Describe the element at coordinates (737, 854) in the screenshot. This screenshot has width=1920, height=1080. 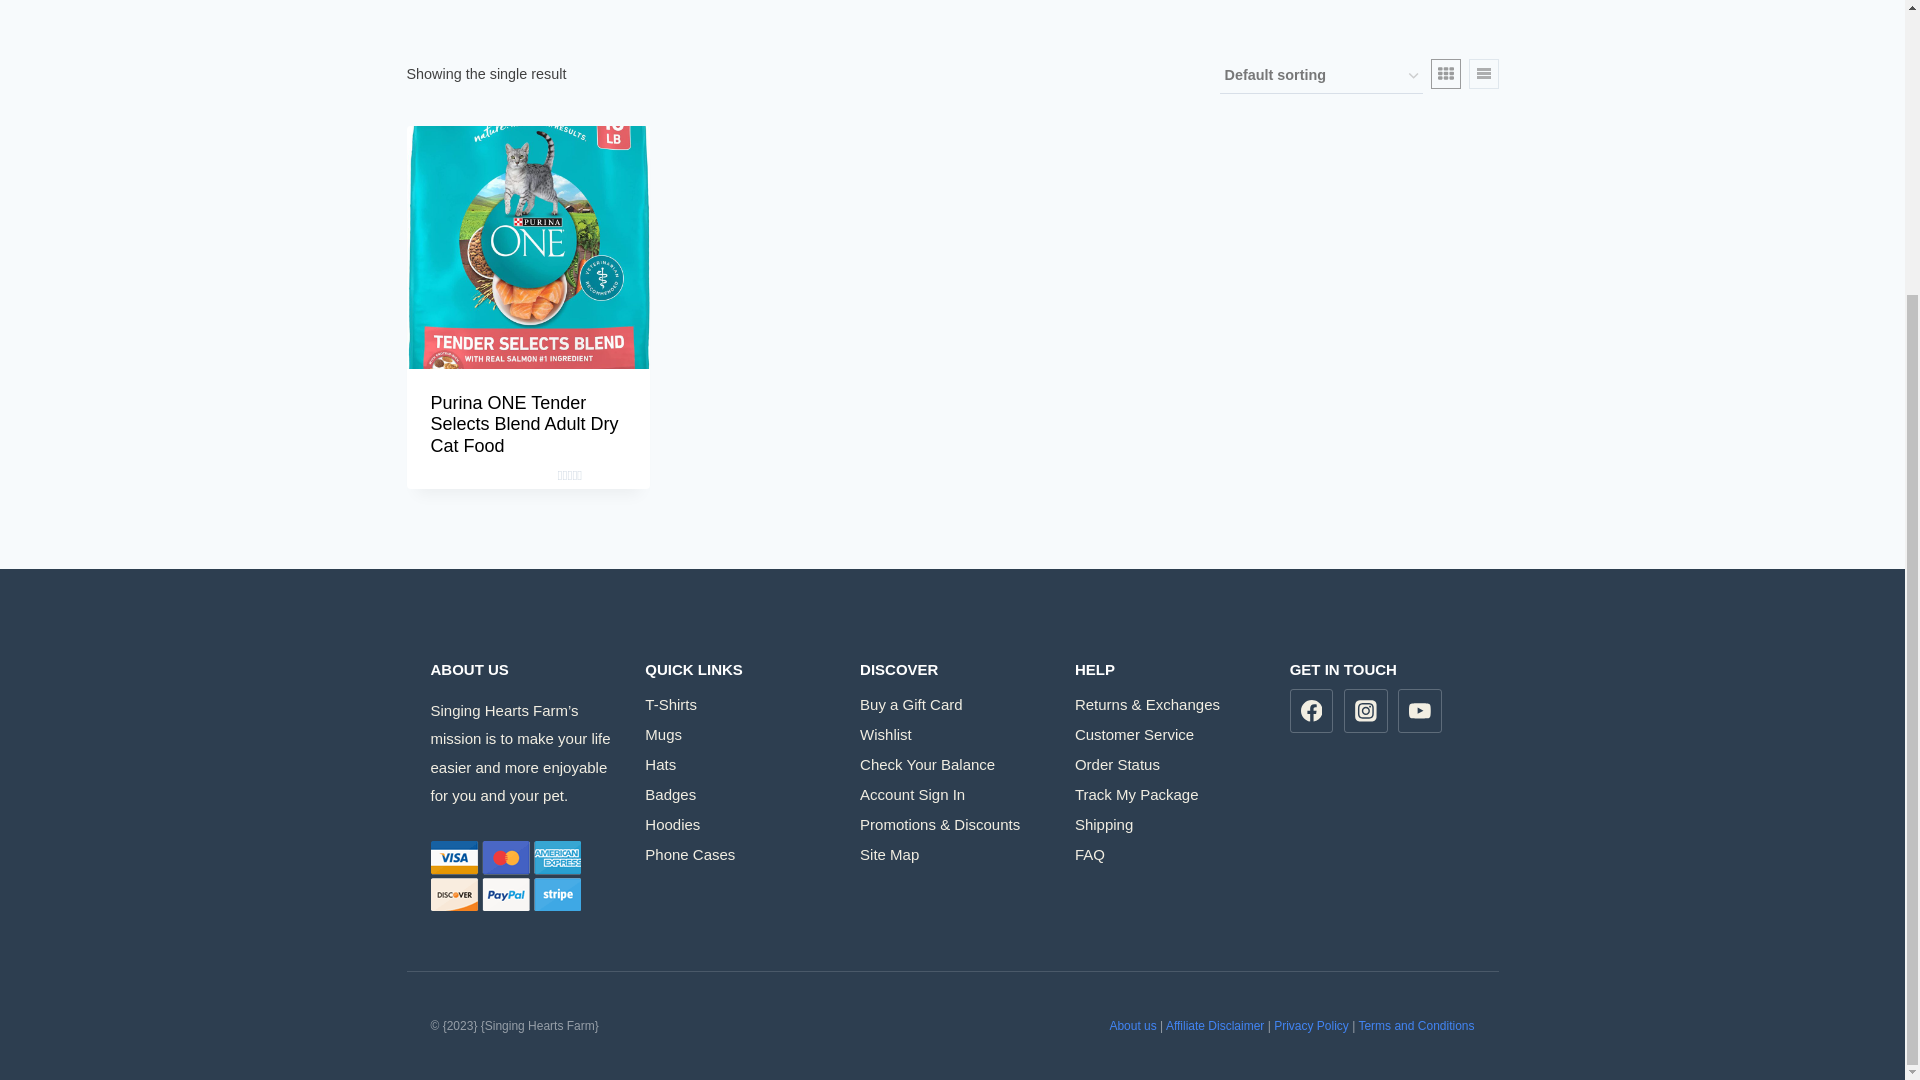
I see `Phone Cases` at that location.